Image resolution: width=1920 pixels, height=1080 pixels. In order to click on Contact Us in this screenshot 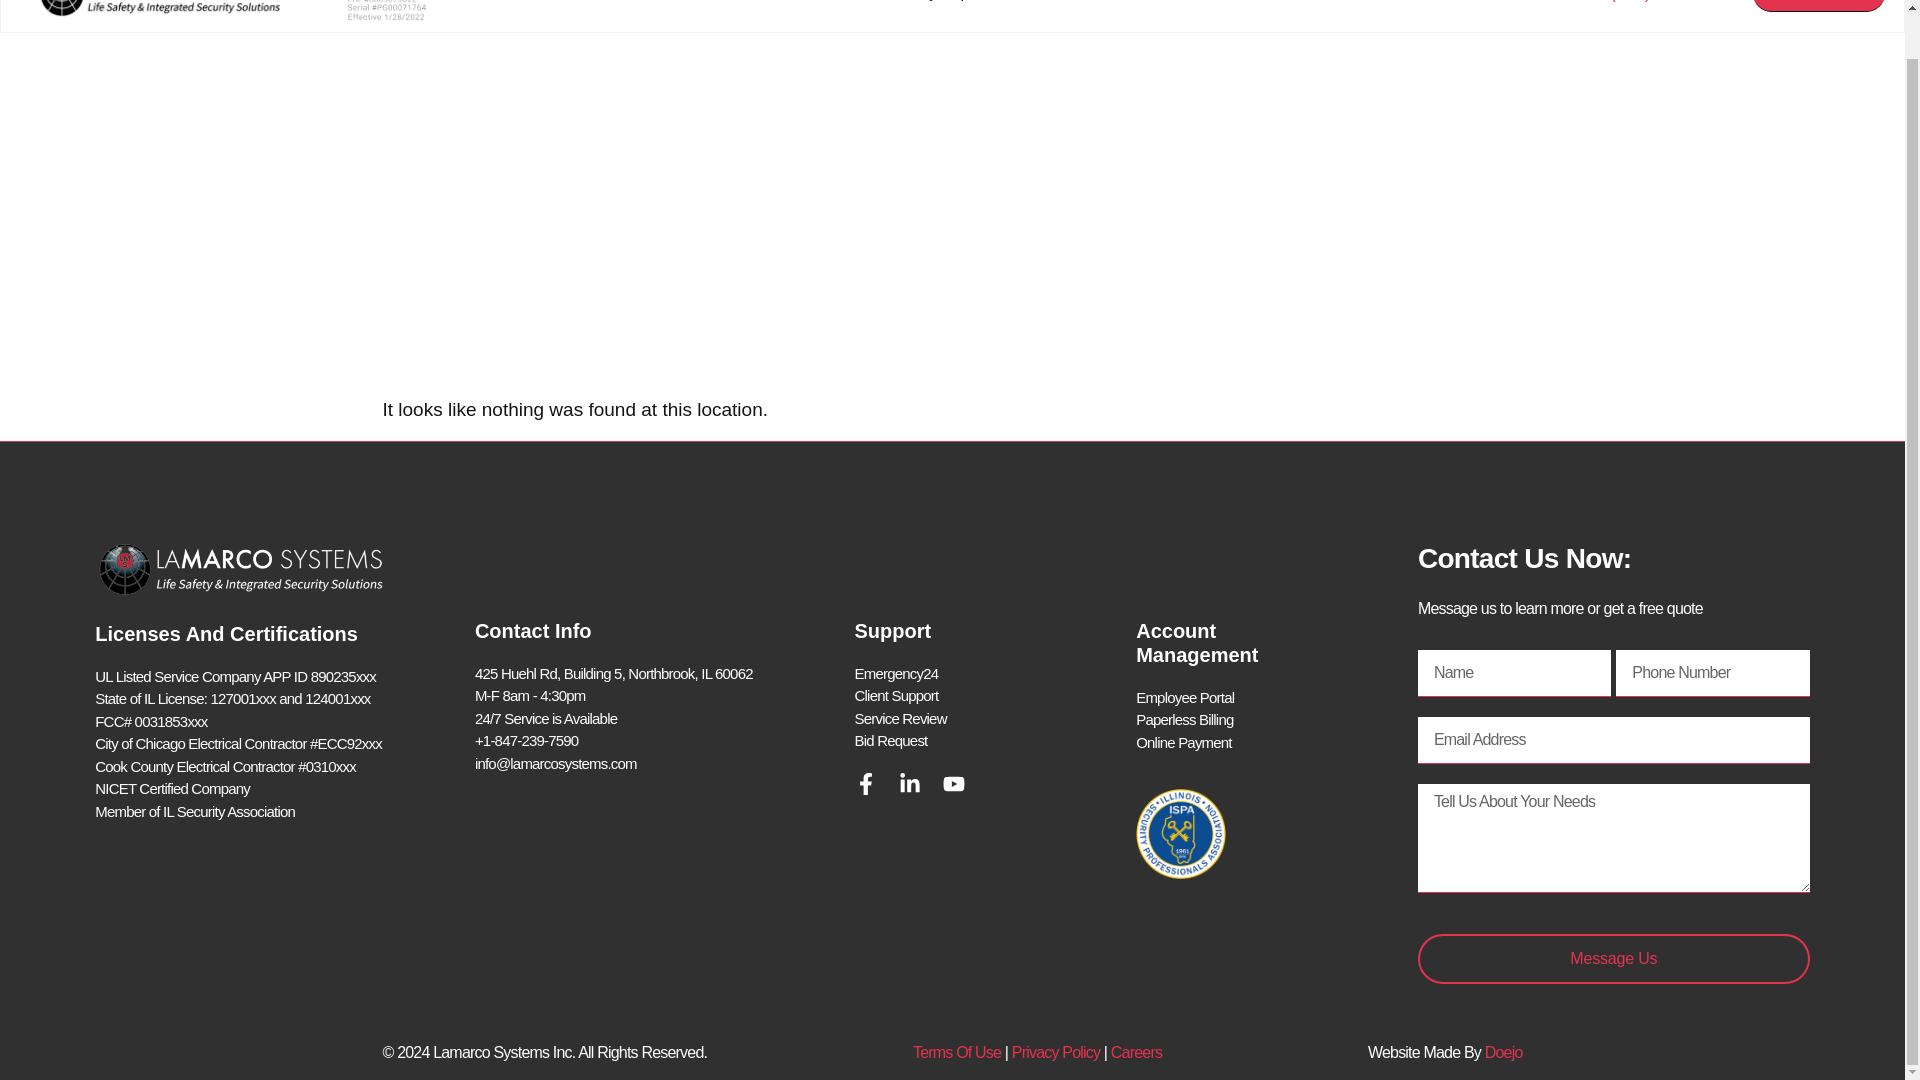, I will do `click(1342, 2)`.